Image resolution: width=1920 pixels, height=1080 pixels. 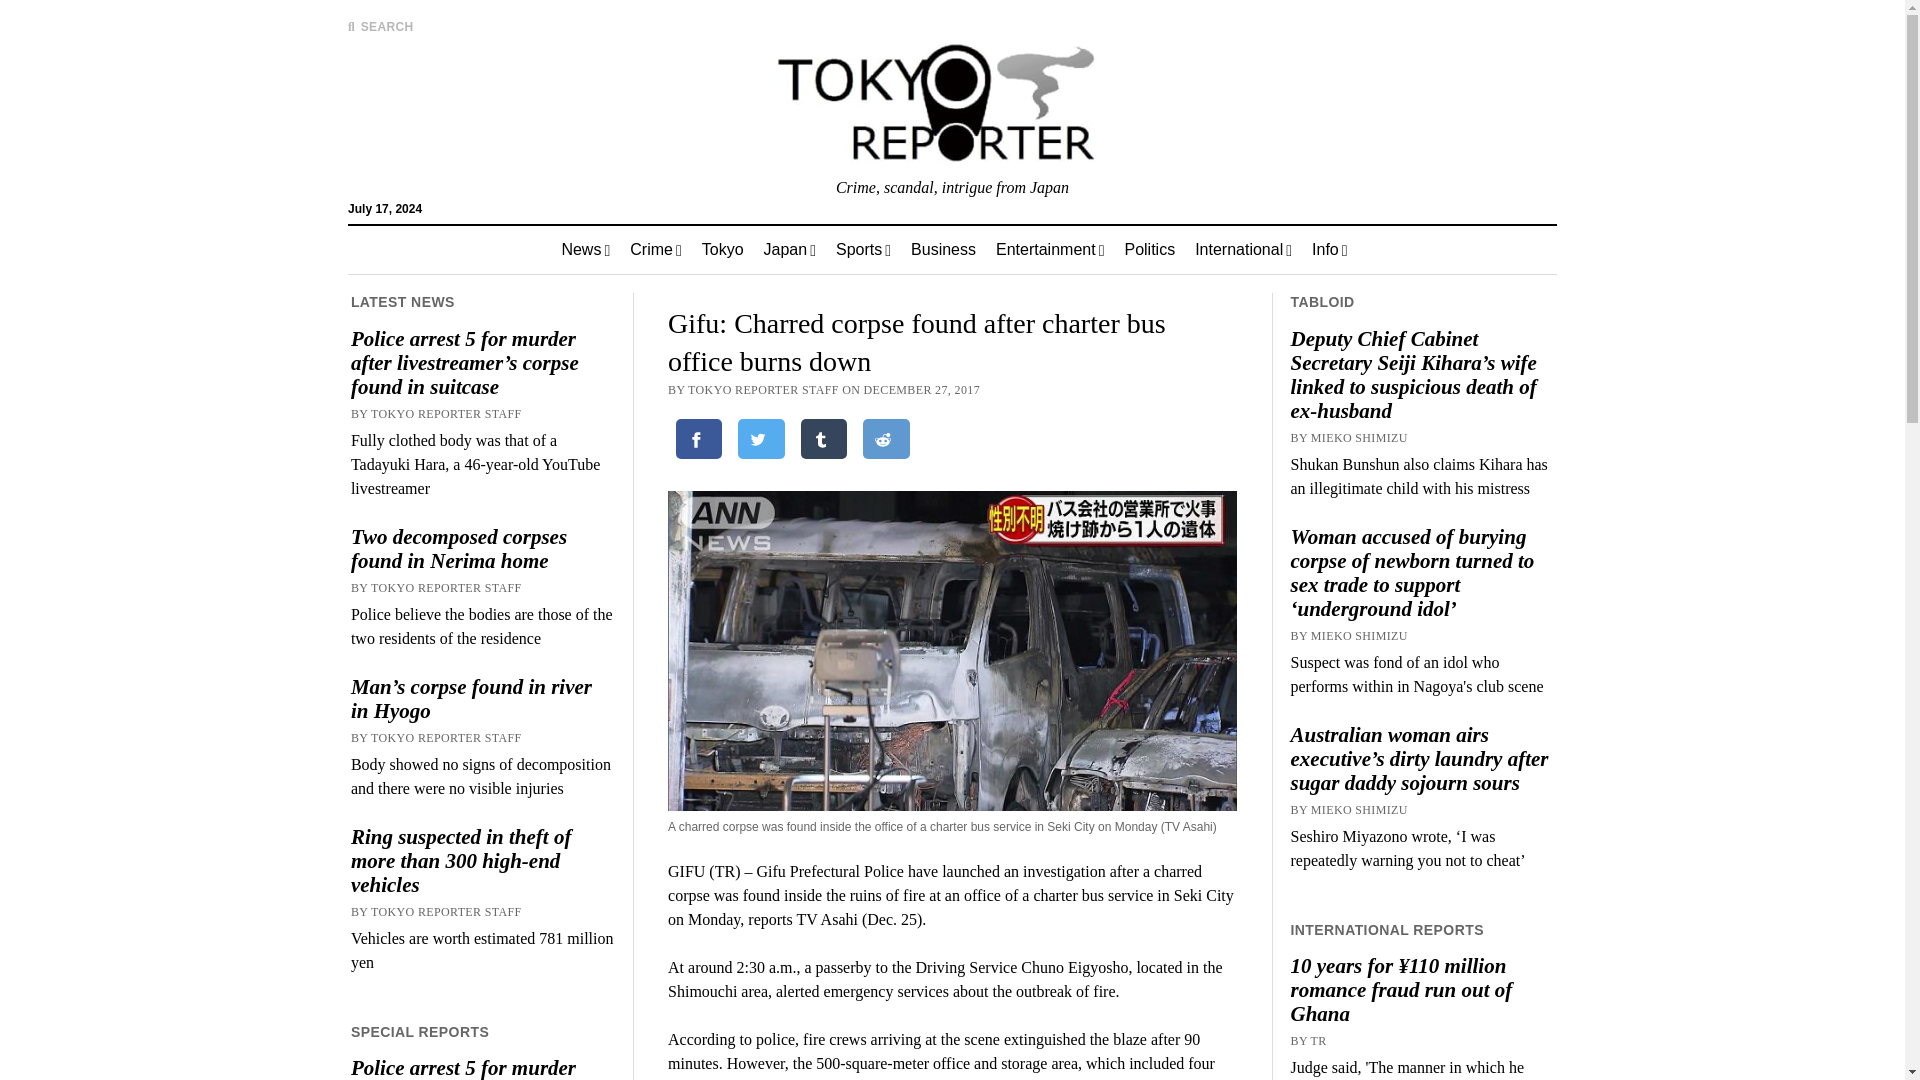 I want to click on Politics, so click(x=1148, y=250).